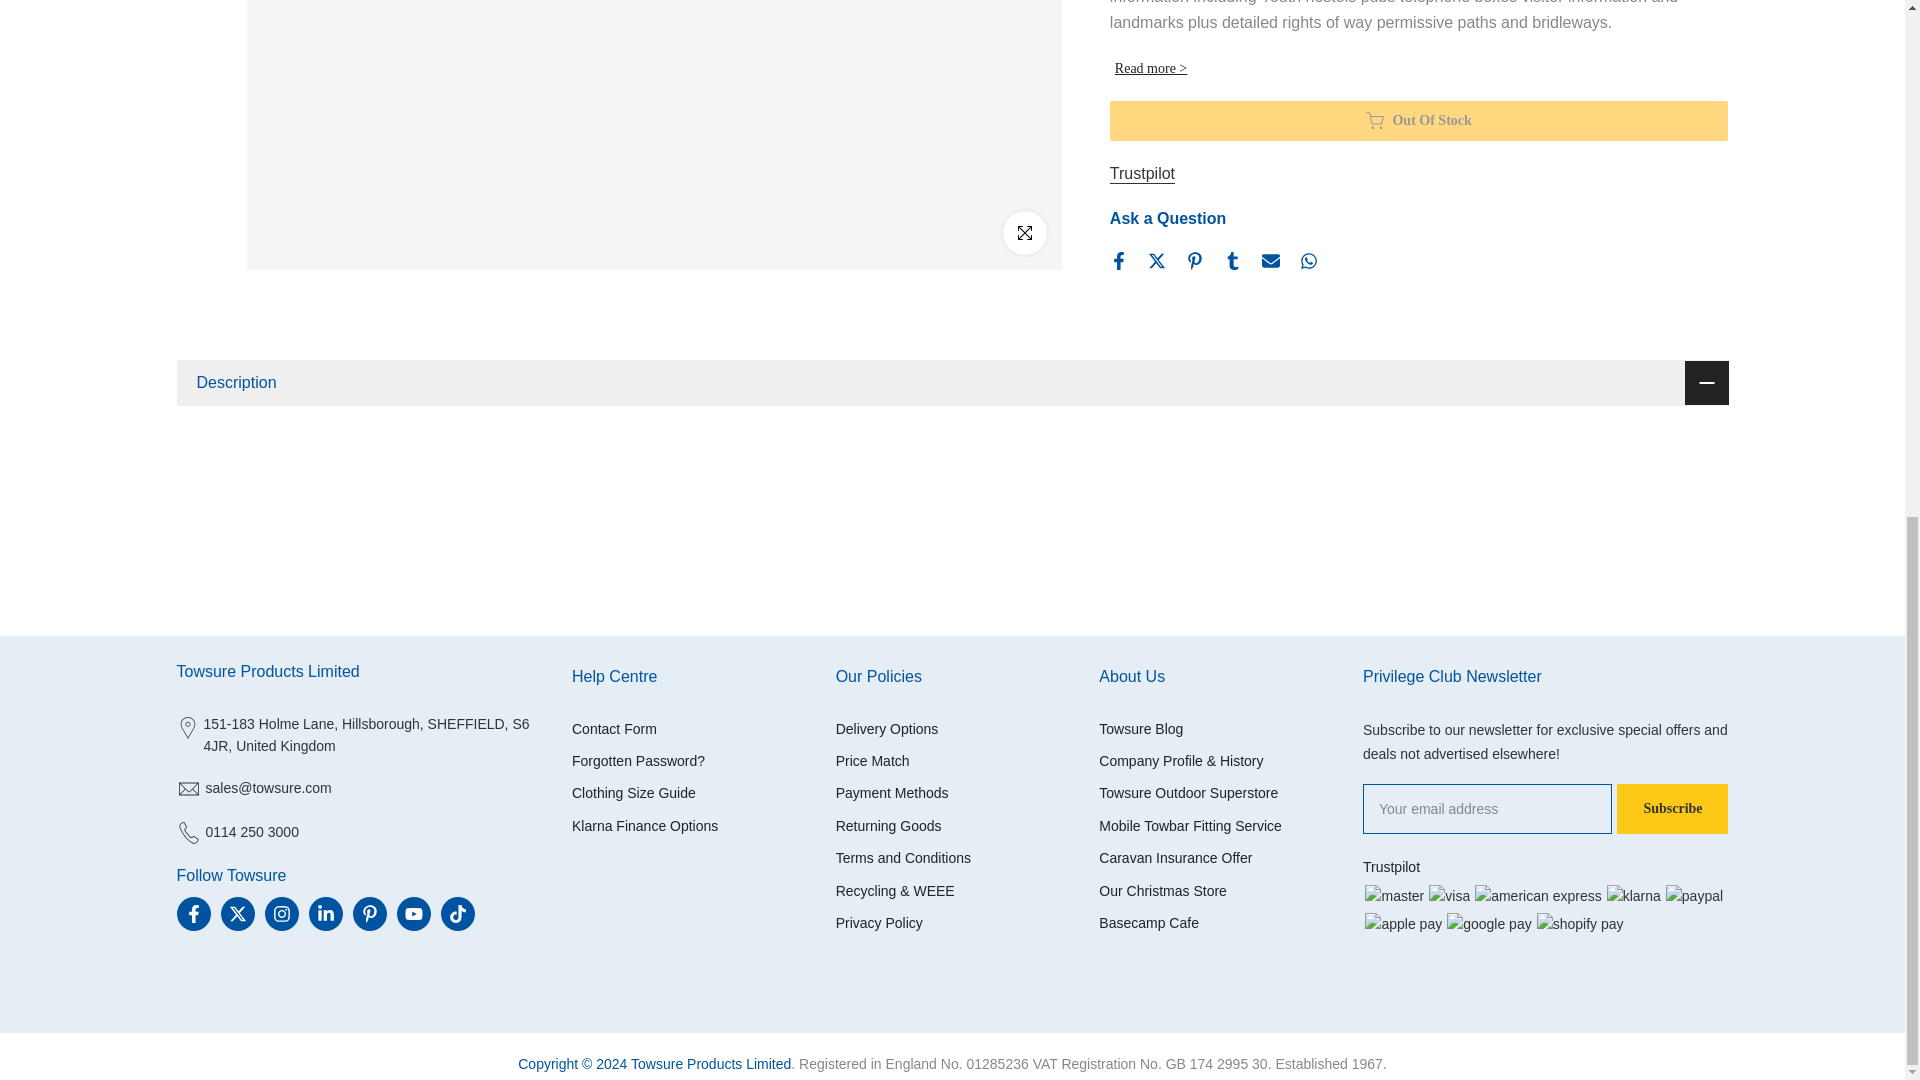 This screenshot has height=1080, width=1920. I want to click on Follow on Twitter, so click(236, 914).